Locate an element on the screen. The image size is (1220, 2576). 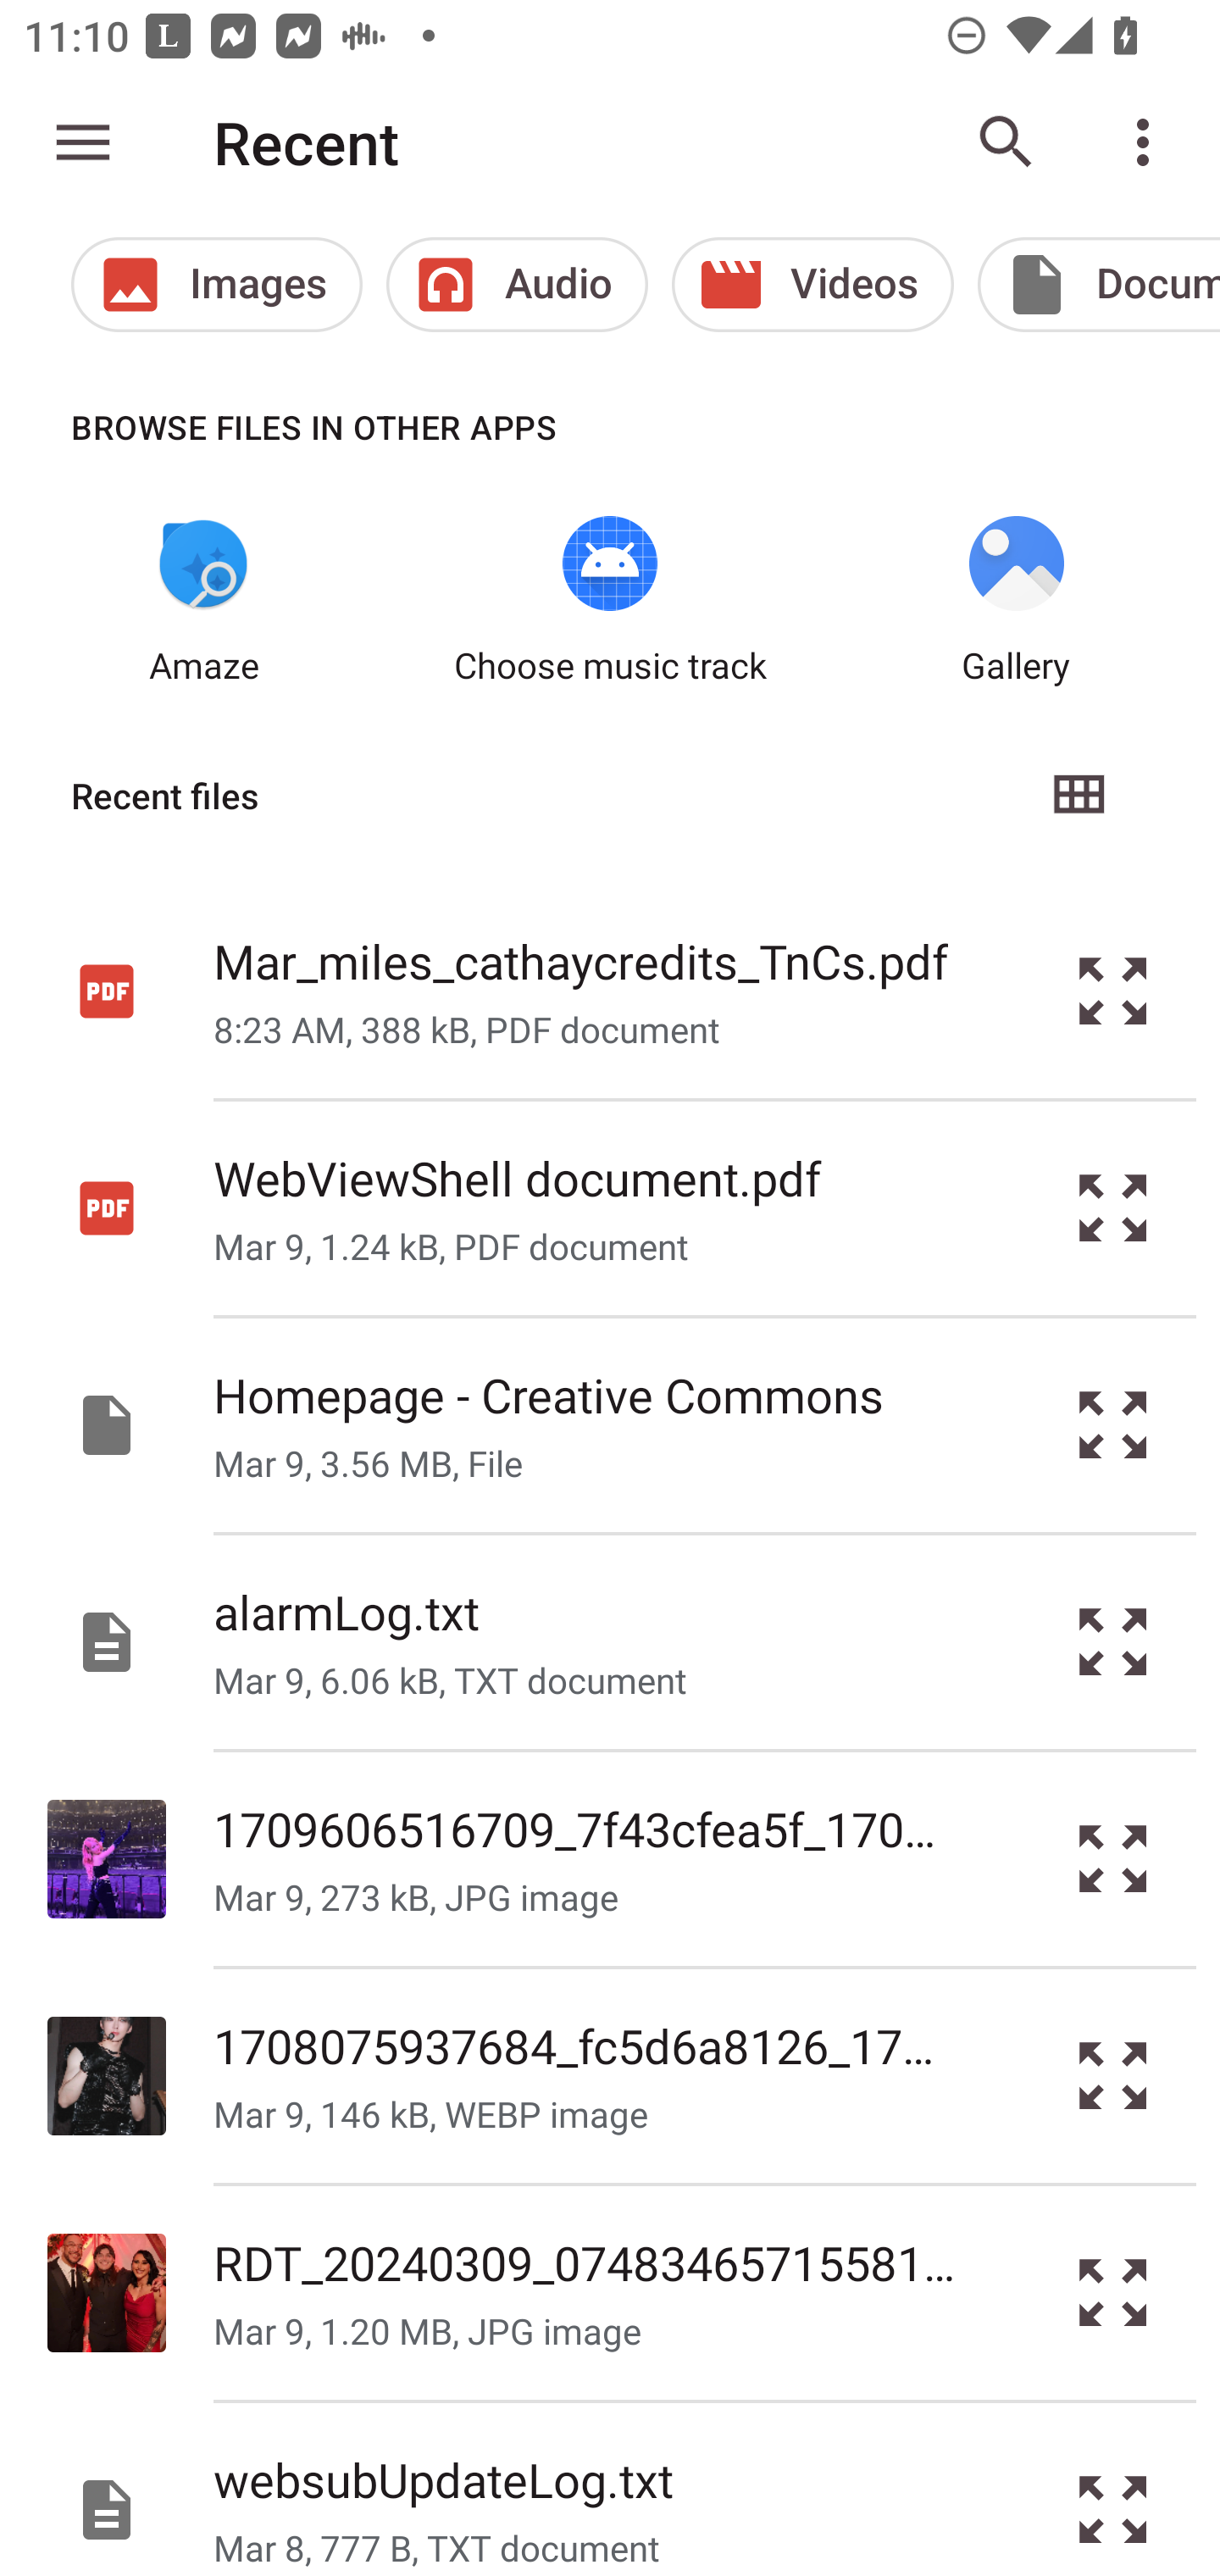
Preview the file Homepage - Creative Commons is located at coordinates (1113, 1425).